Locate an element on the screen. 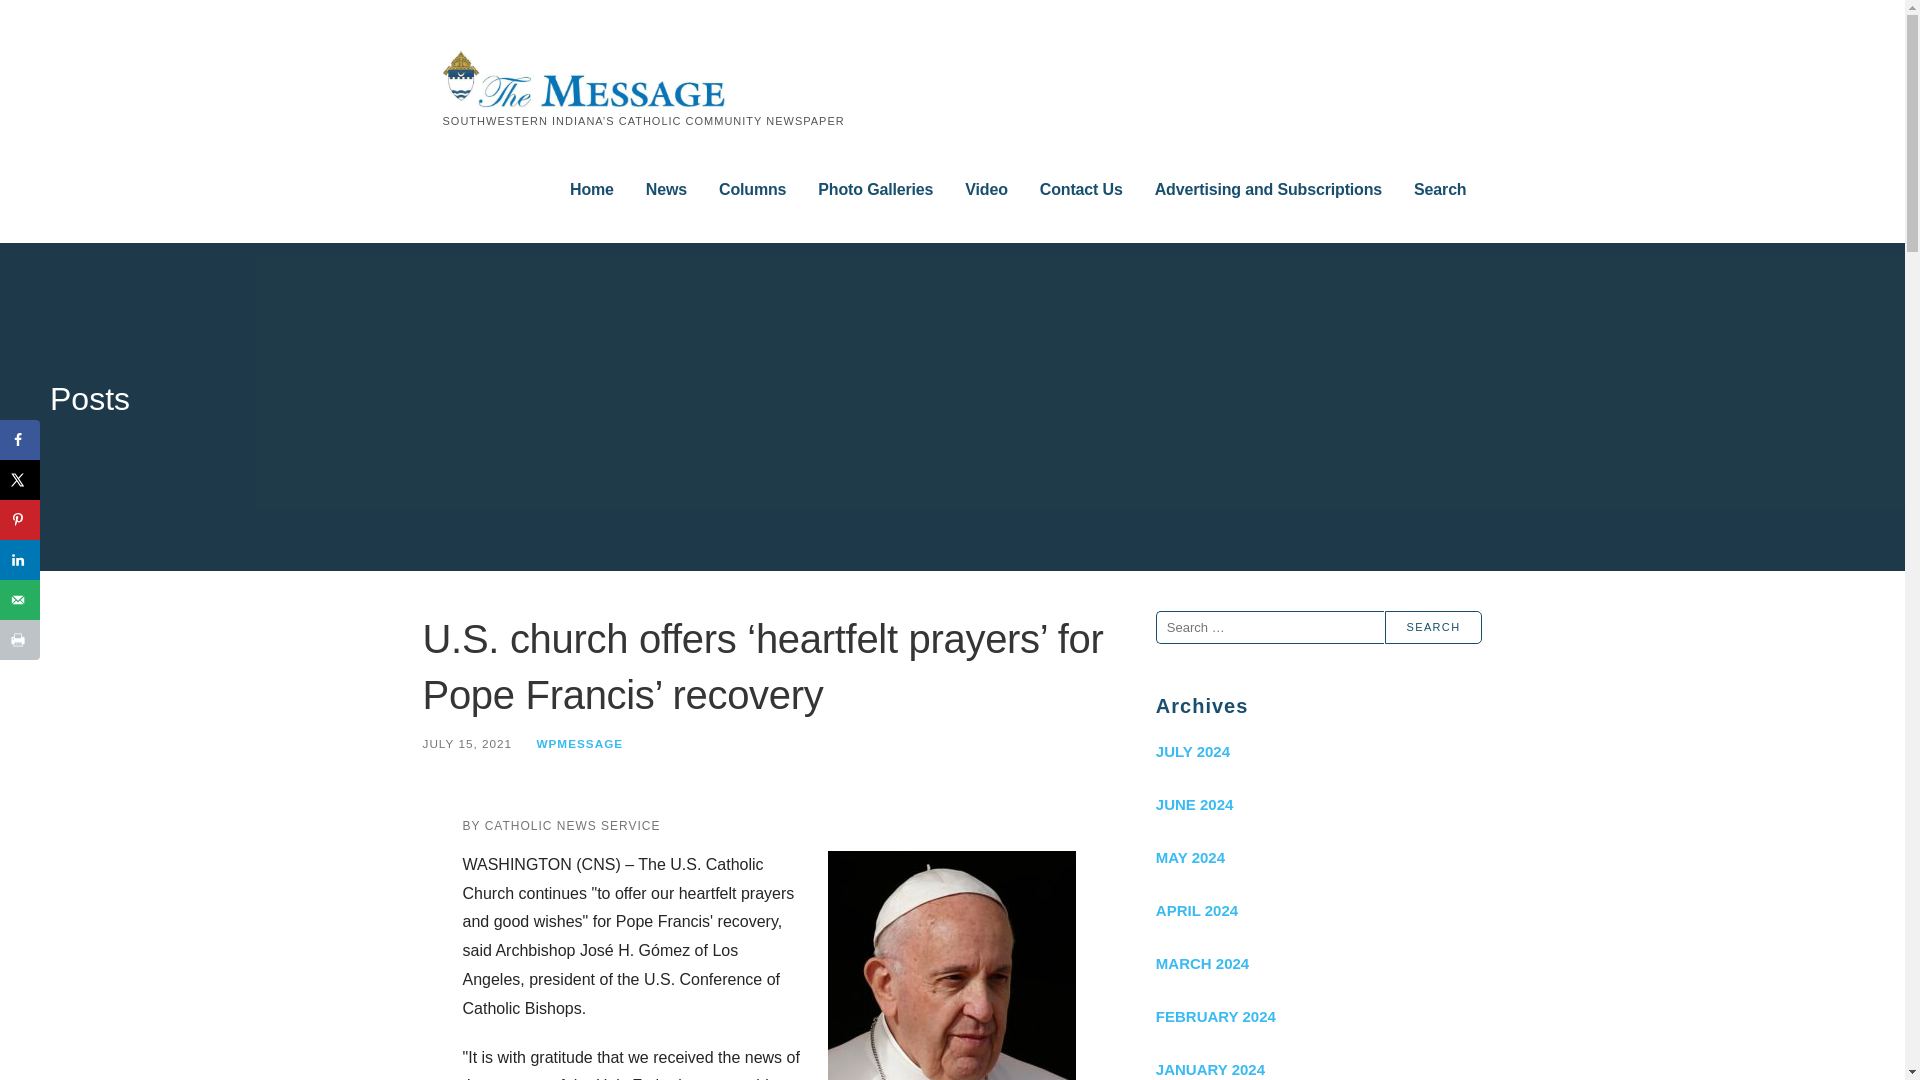  Share on LinkedIn is located at coordinates (20, 560).